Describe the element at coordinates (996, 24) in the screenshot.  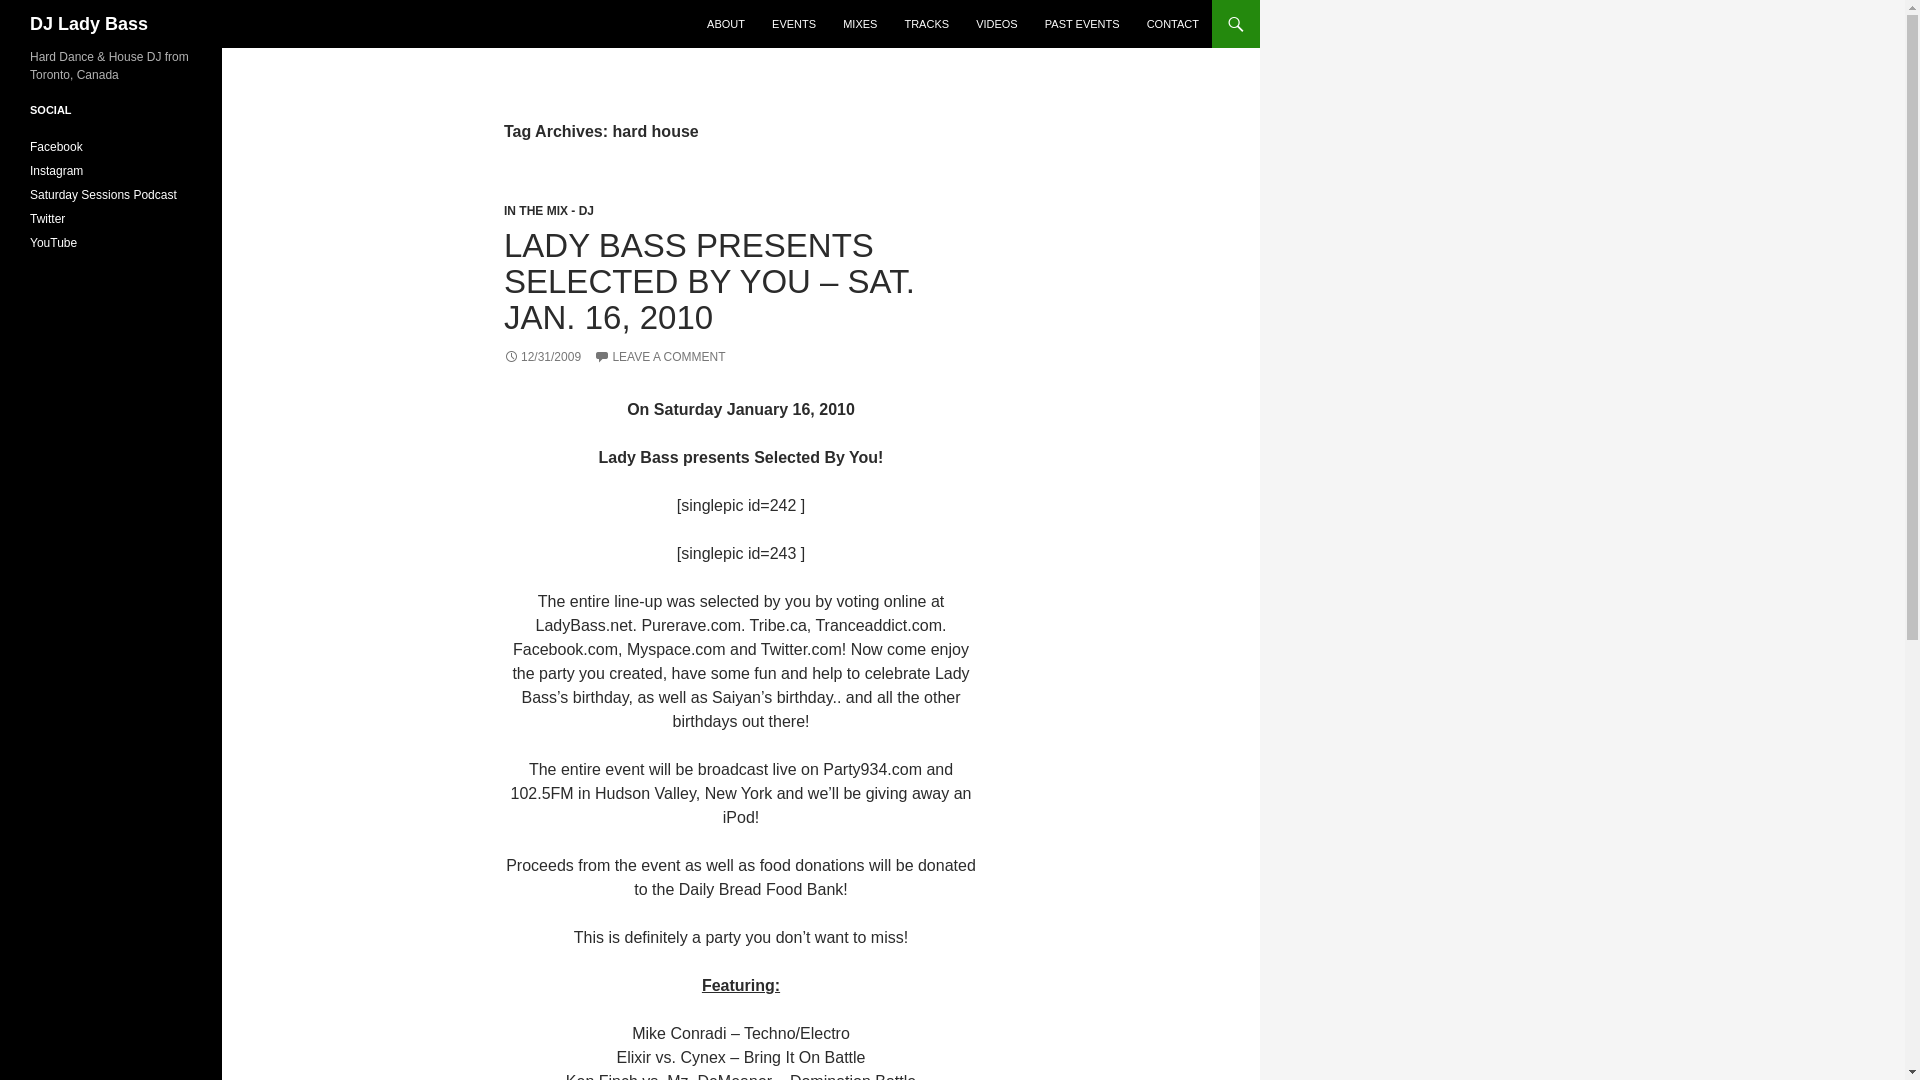
I see `VIDEOS` at that location.